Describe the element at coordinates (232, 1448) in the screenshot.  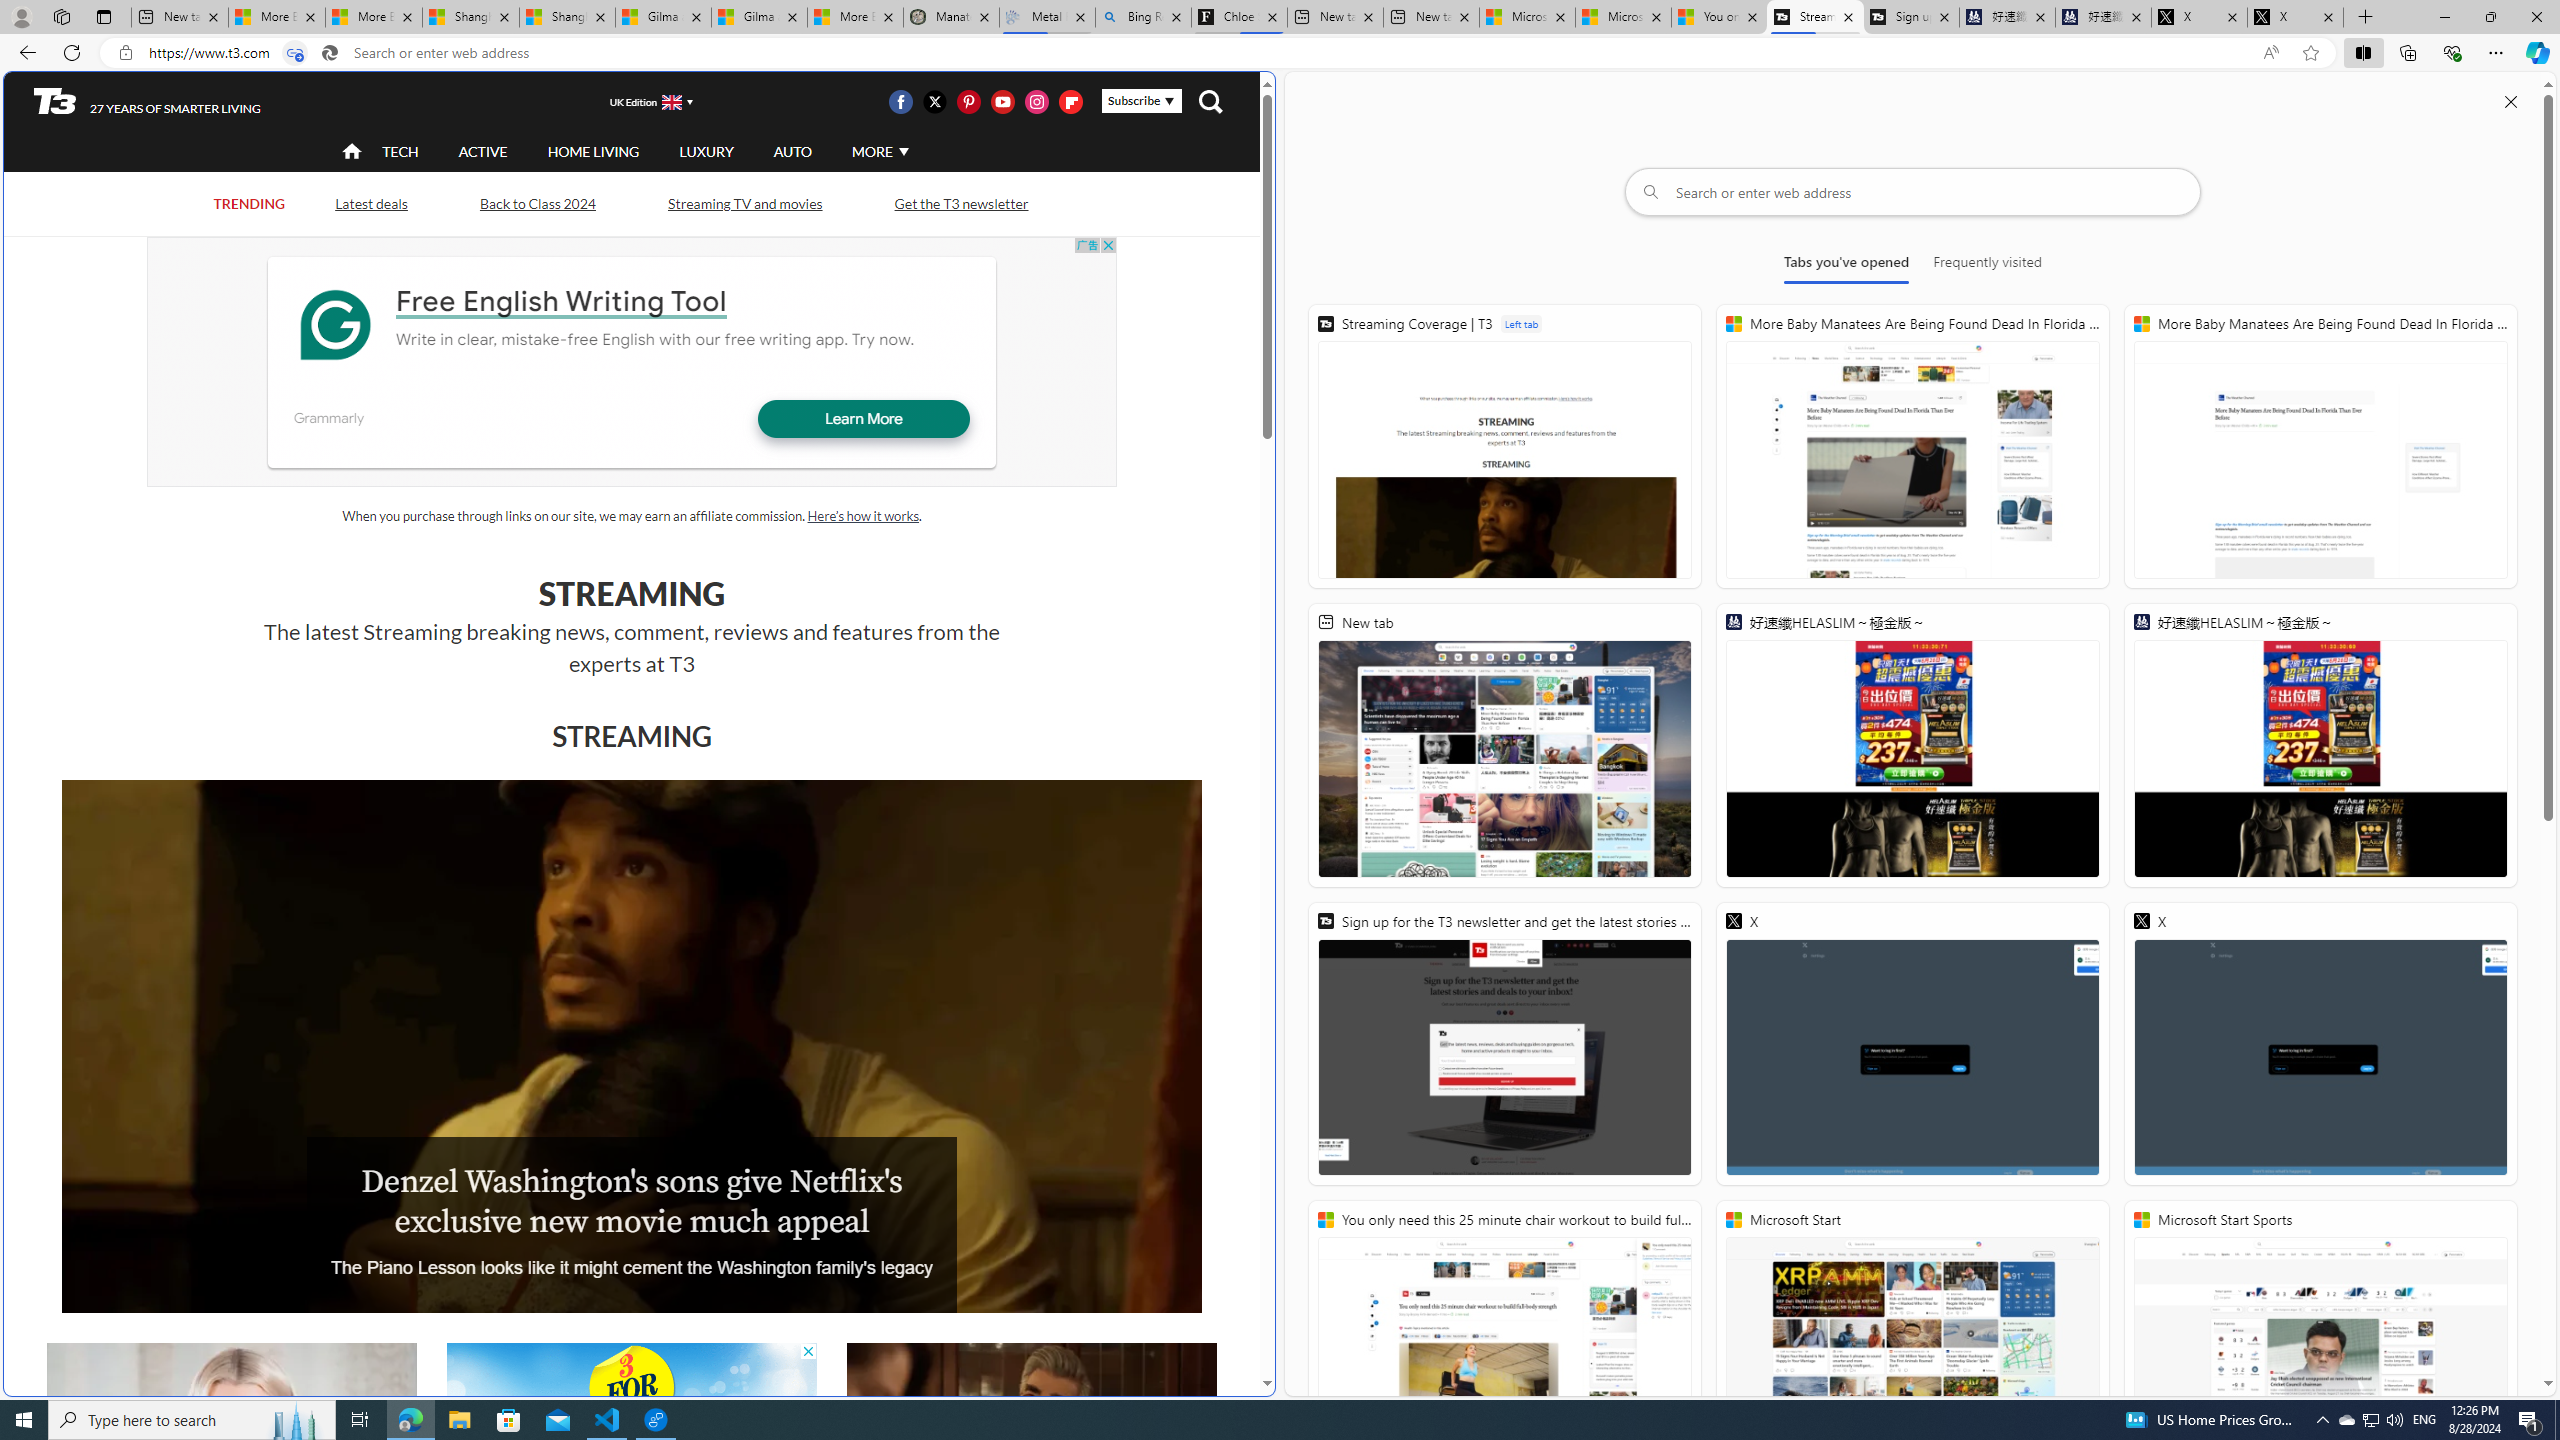
I see `Anya Taylor Joy - How to Kill Your Family` at that location.